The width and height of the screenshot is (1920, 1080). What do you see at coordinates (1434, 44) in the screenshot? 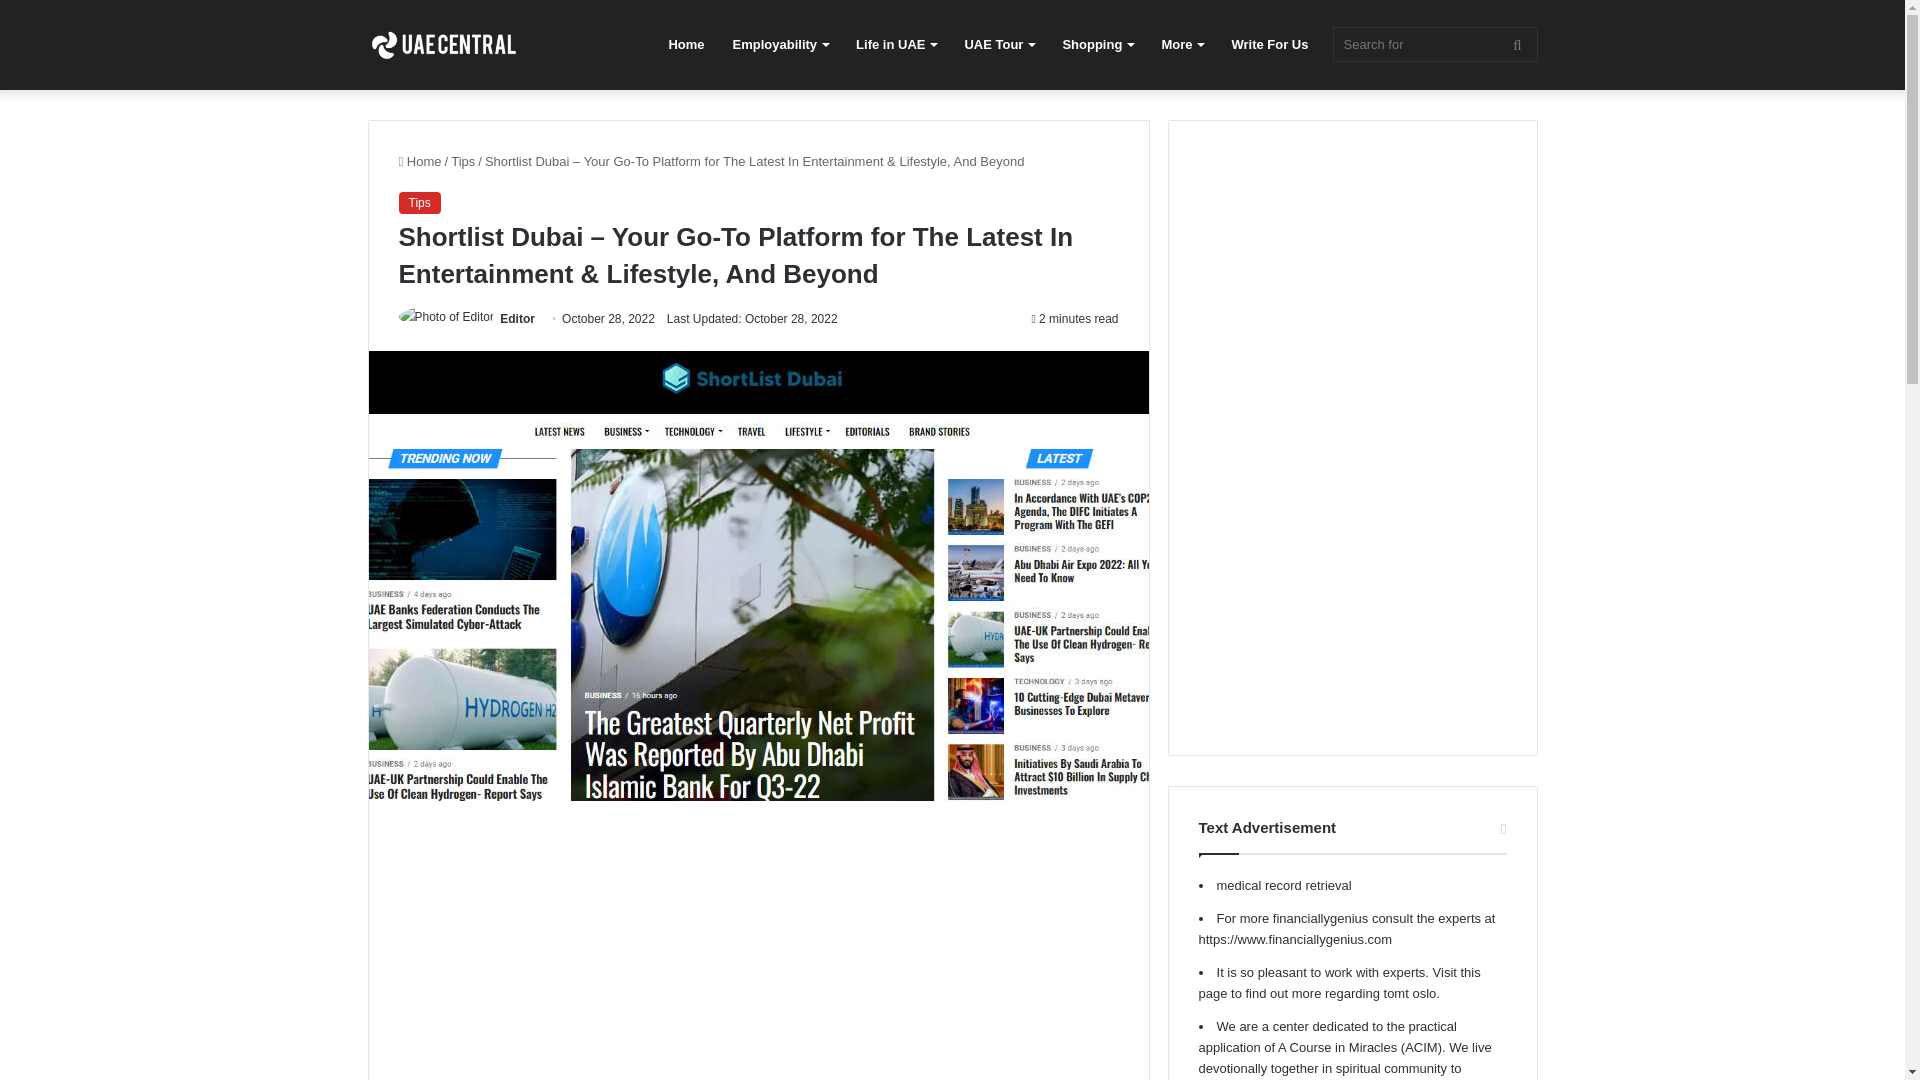
I see `Search for` at bounding box center [1434, 44].